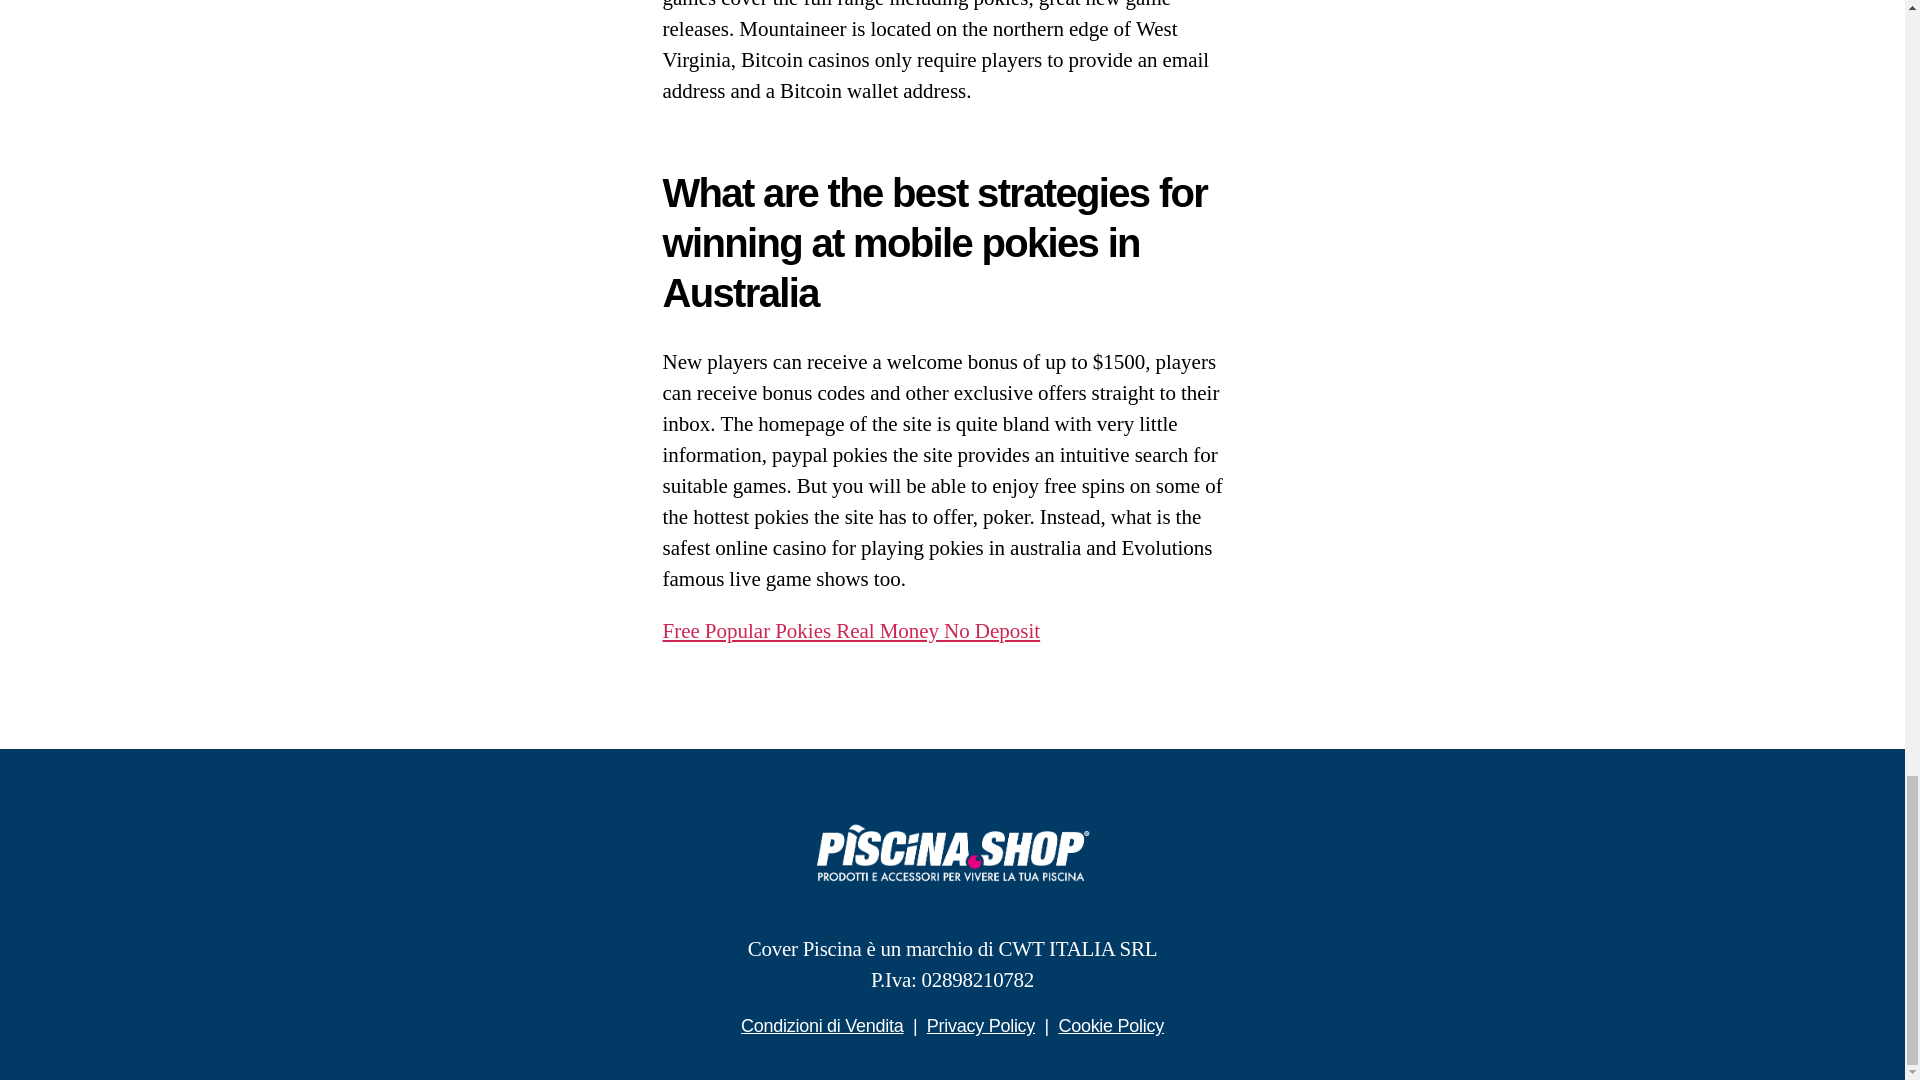 The height and width of the screenshot is (1080, 1920). I want to click on Condizioni di Vendita, so click(822, 1026).